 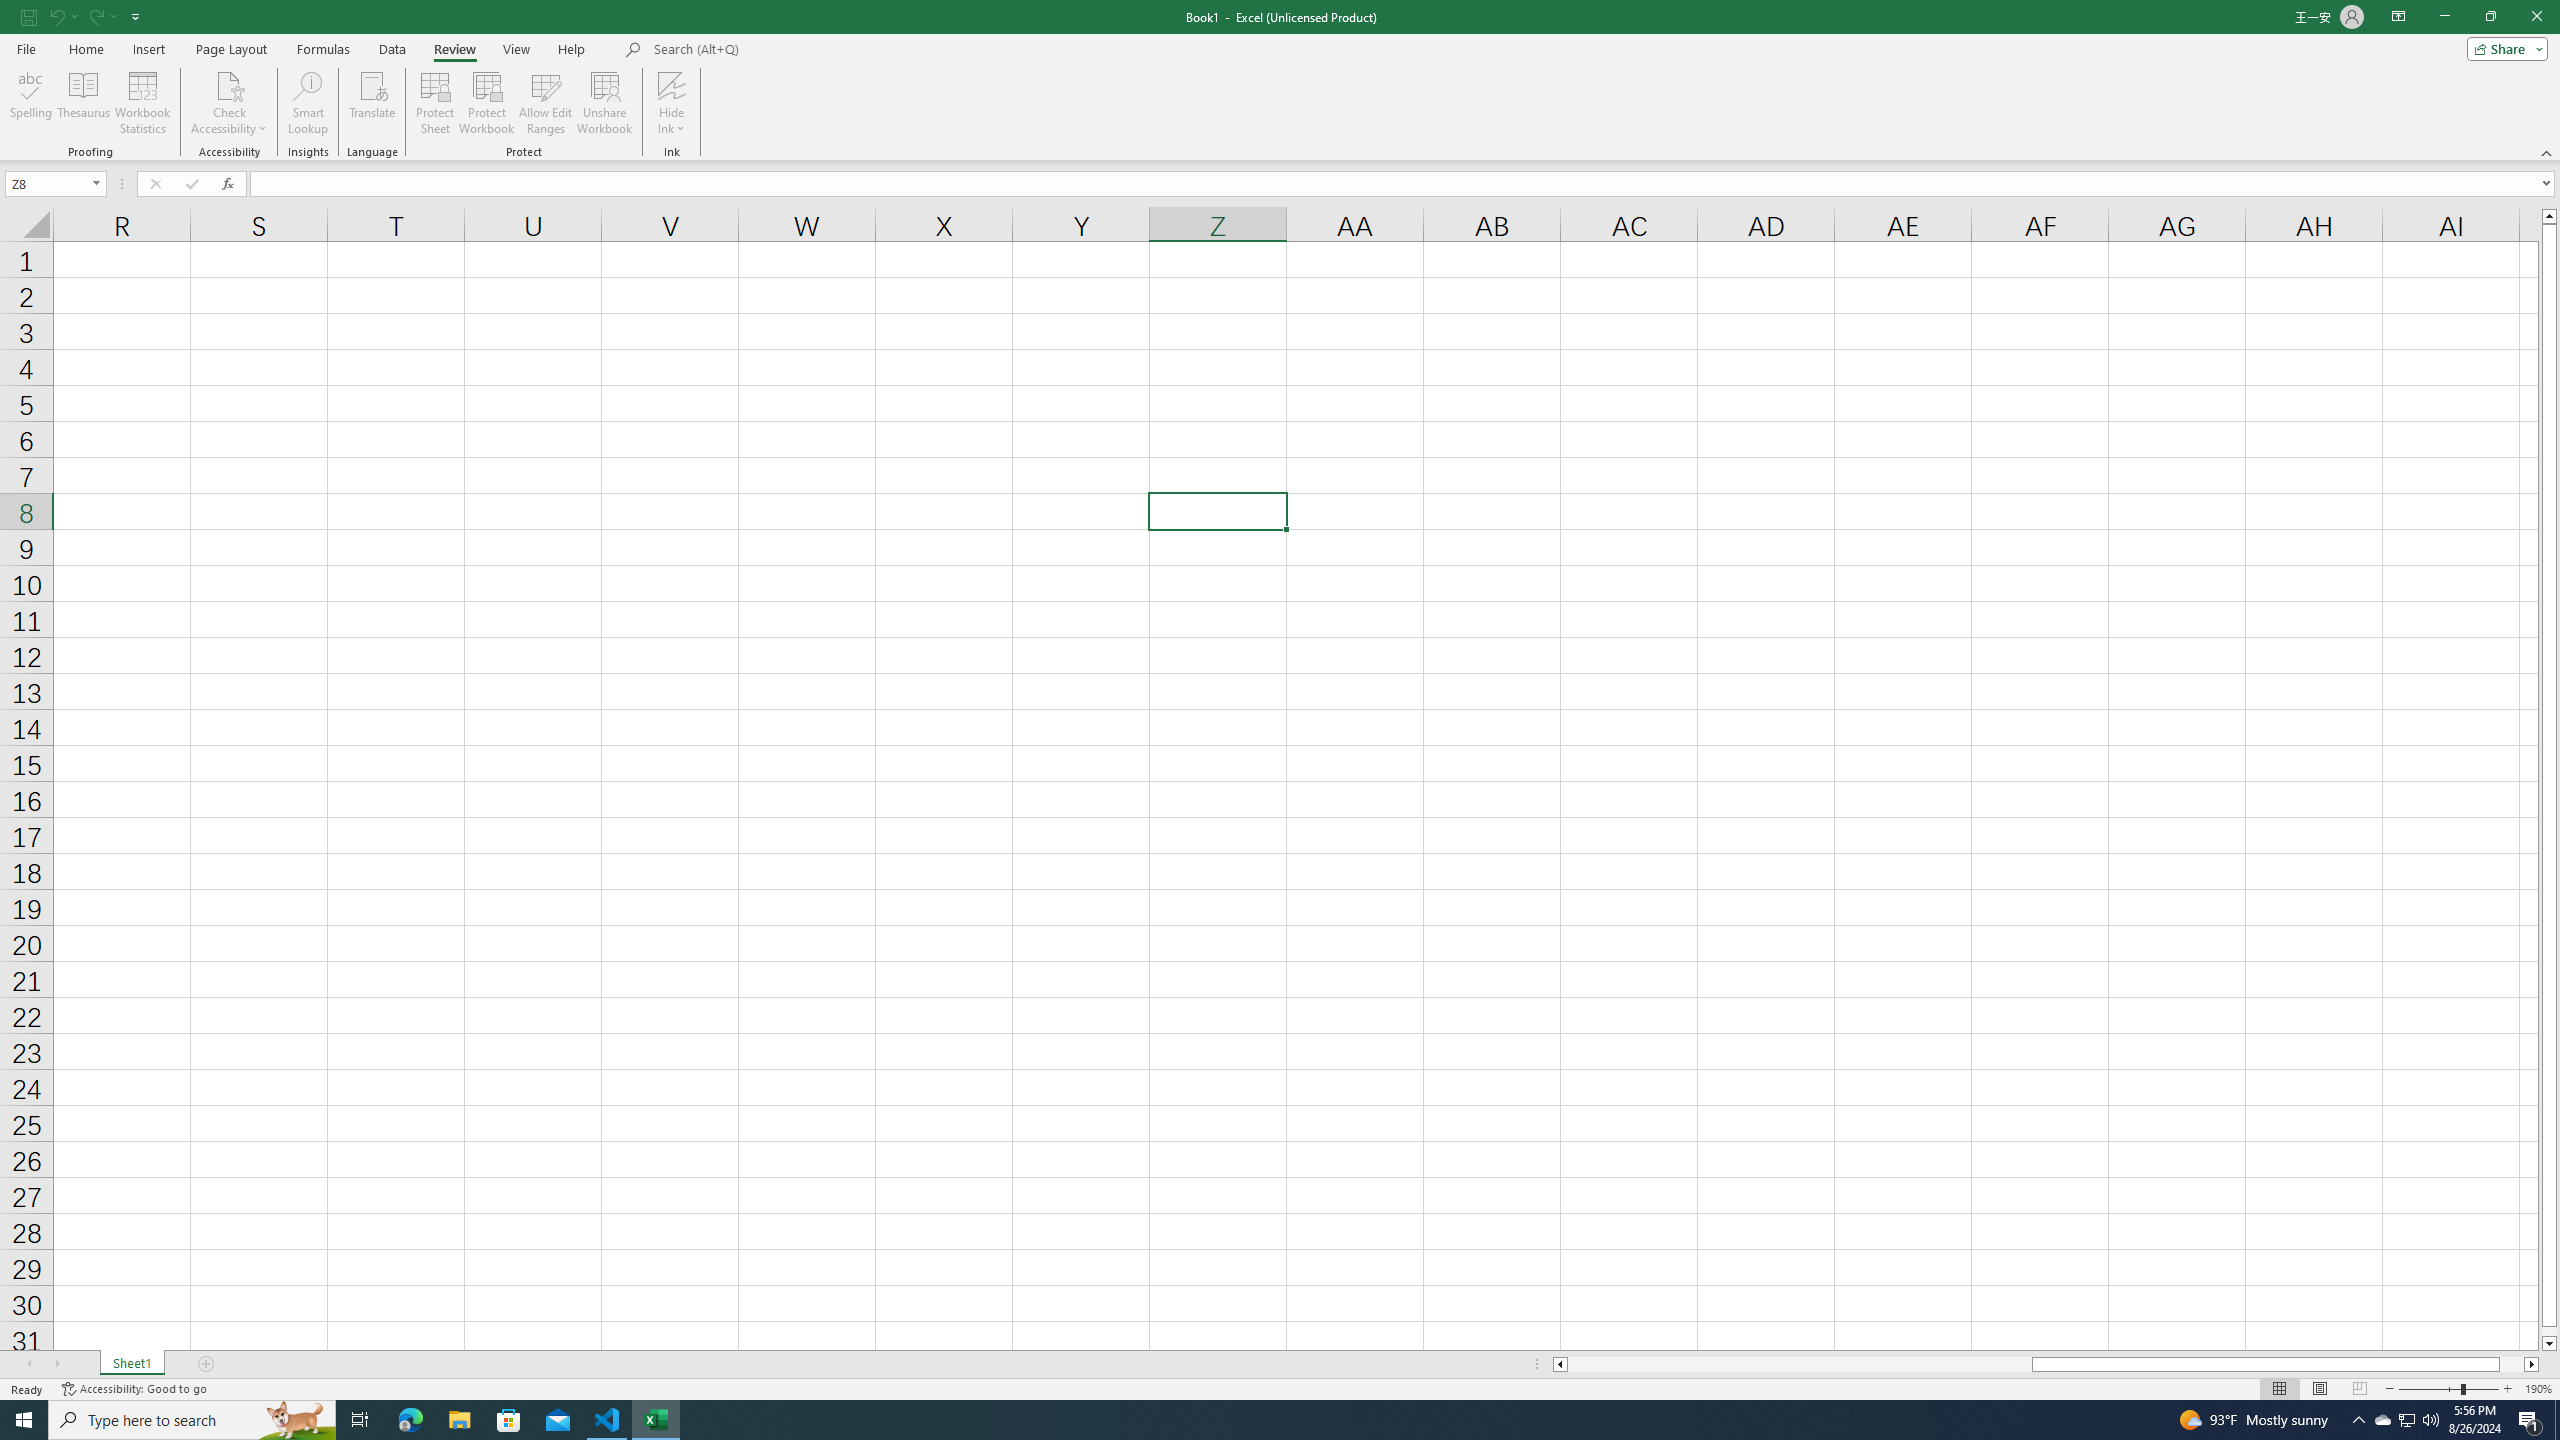 I want to click on Data, so click(x=392, y=49).